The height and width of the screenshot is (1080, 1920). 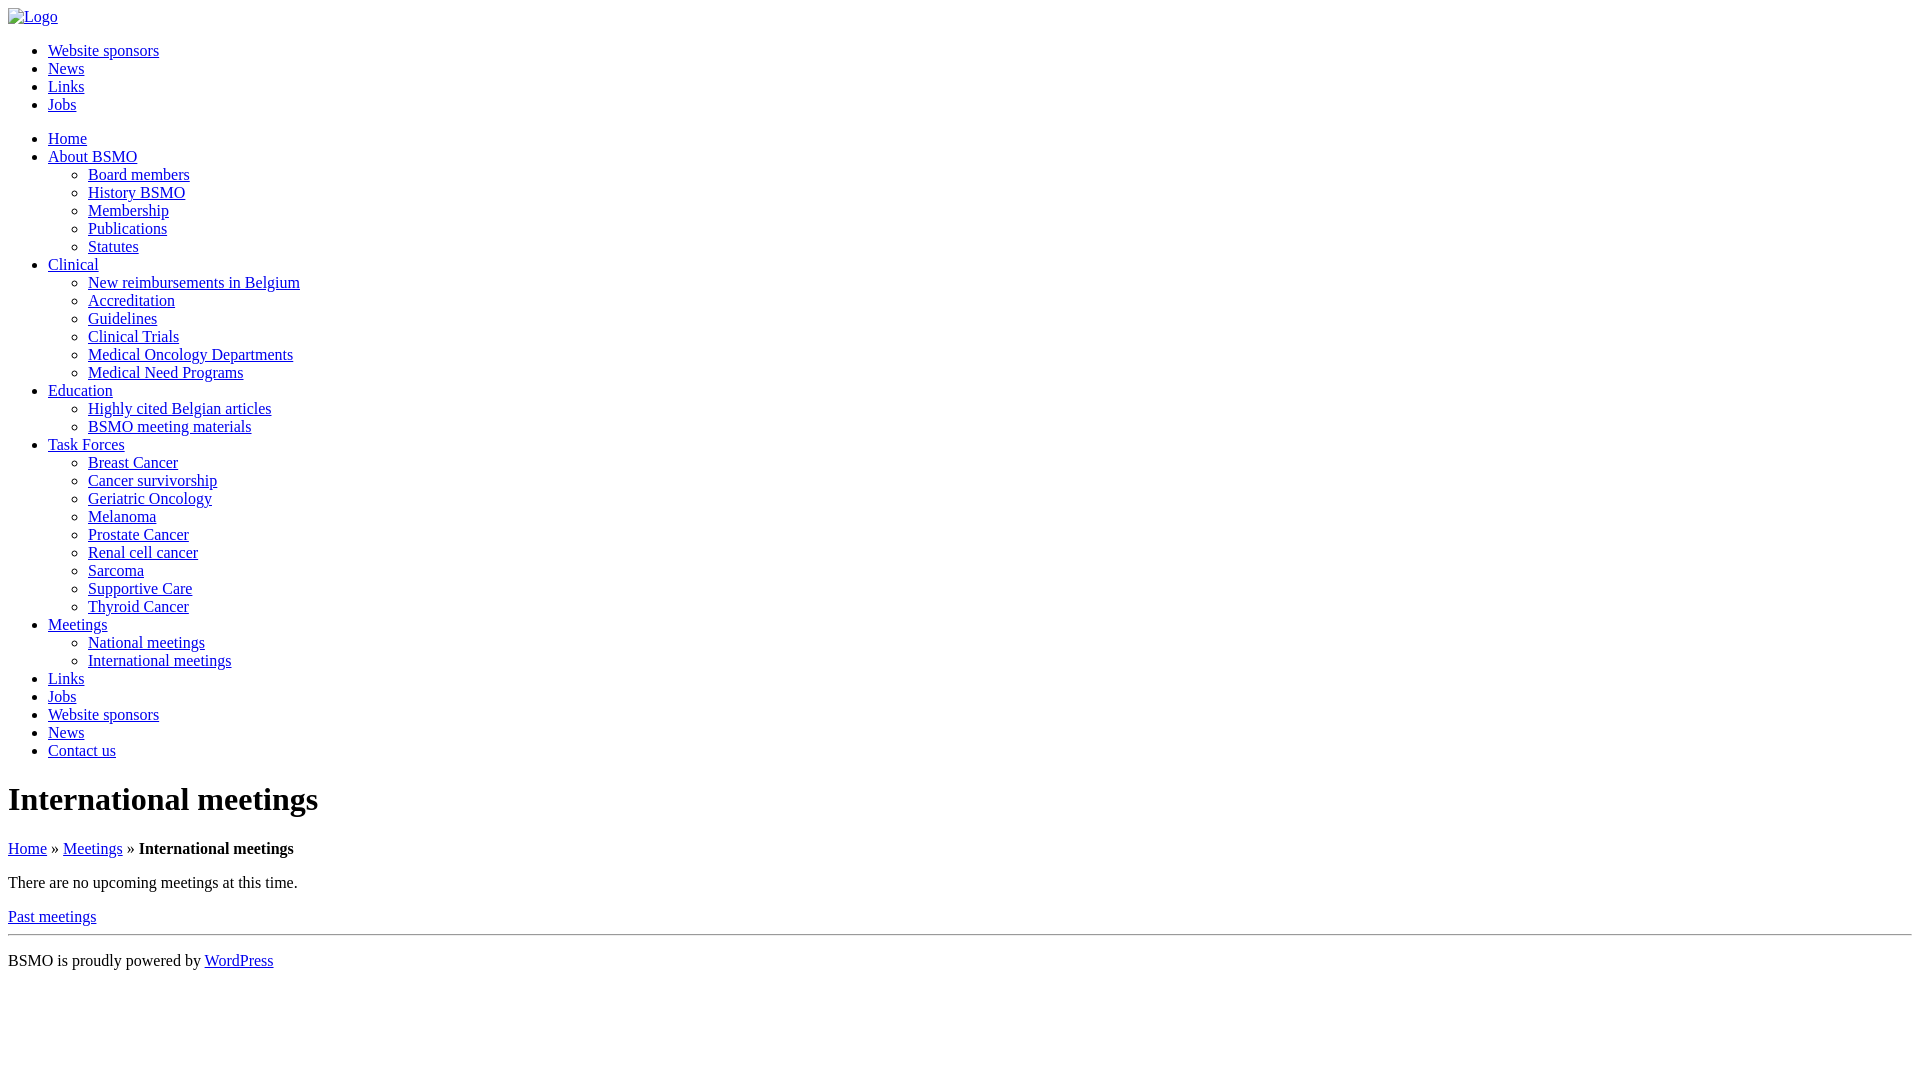 I want to click on Supportive Care, so click(x=140, y=588).